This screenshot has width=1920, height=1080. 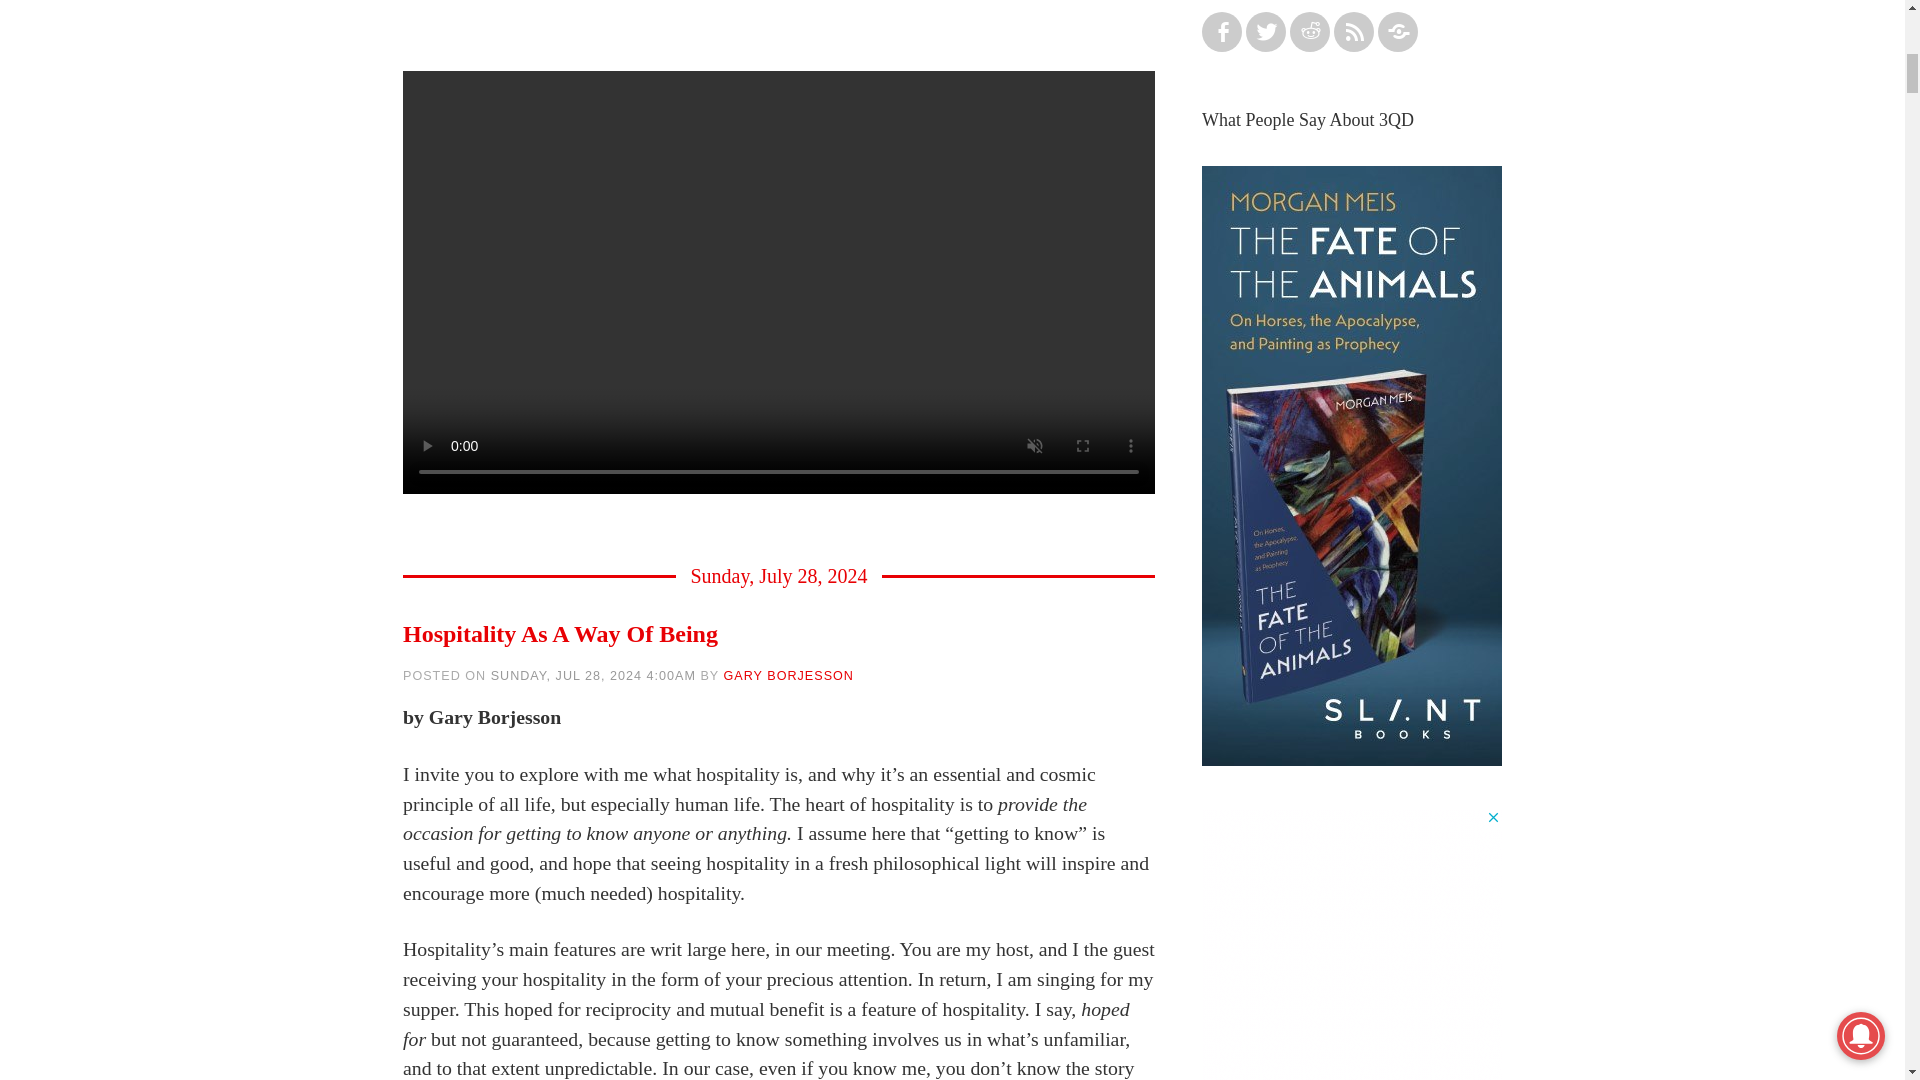 I want to click on GARY BORJESSON, so click(x=788, y=675).